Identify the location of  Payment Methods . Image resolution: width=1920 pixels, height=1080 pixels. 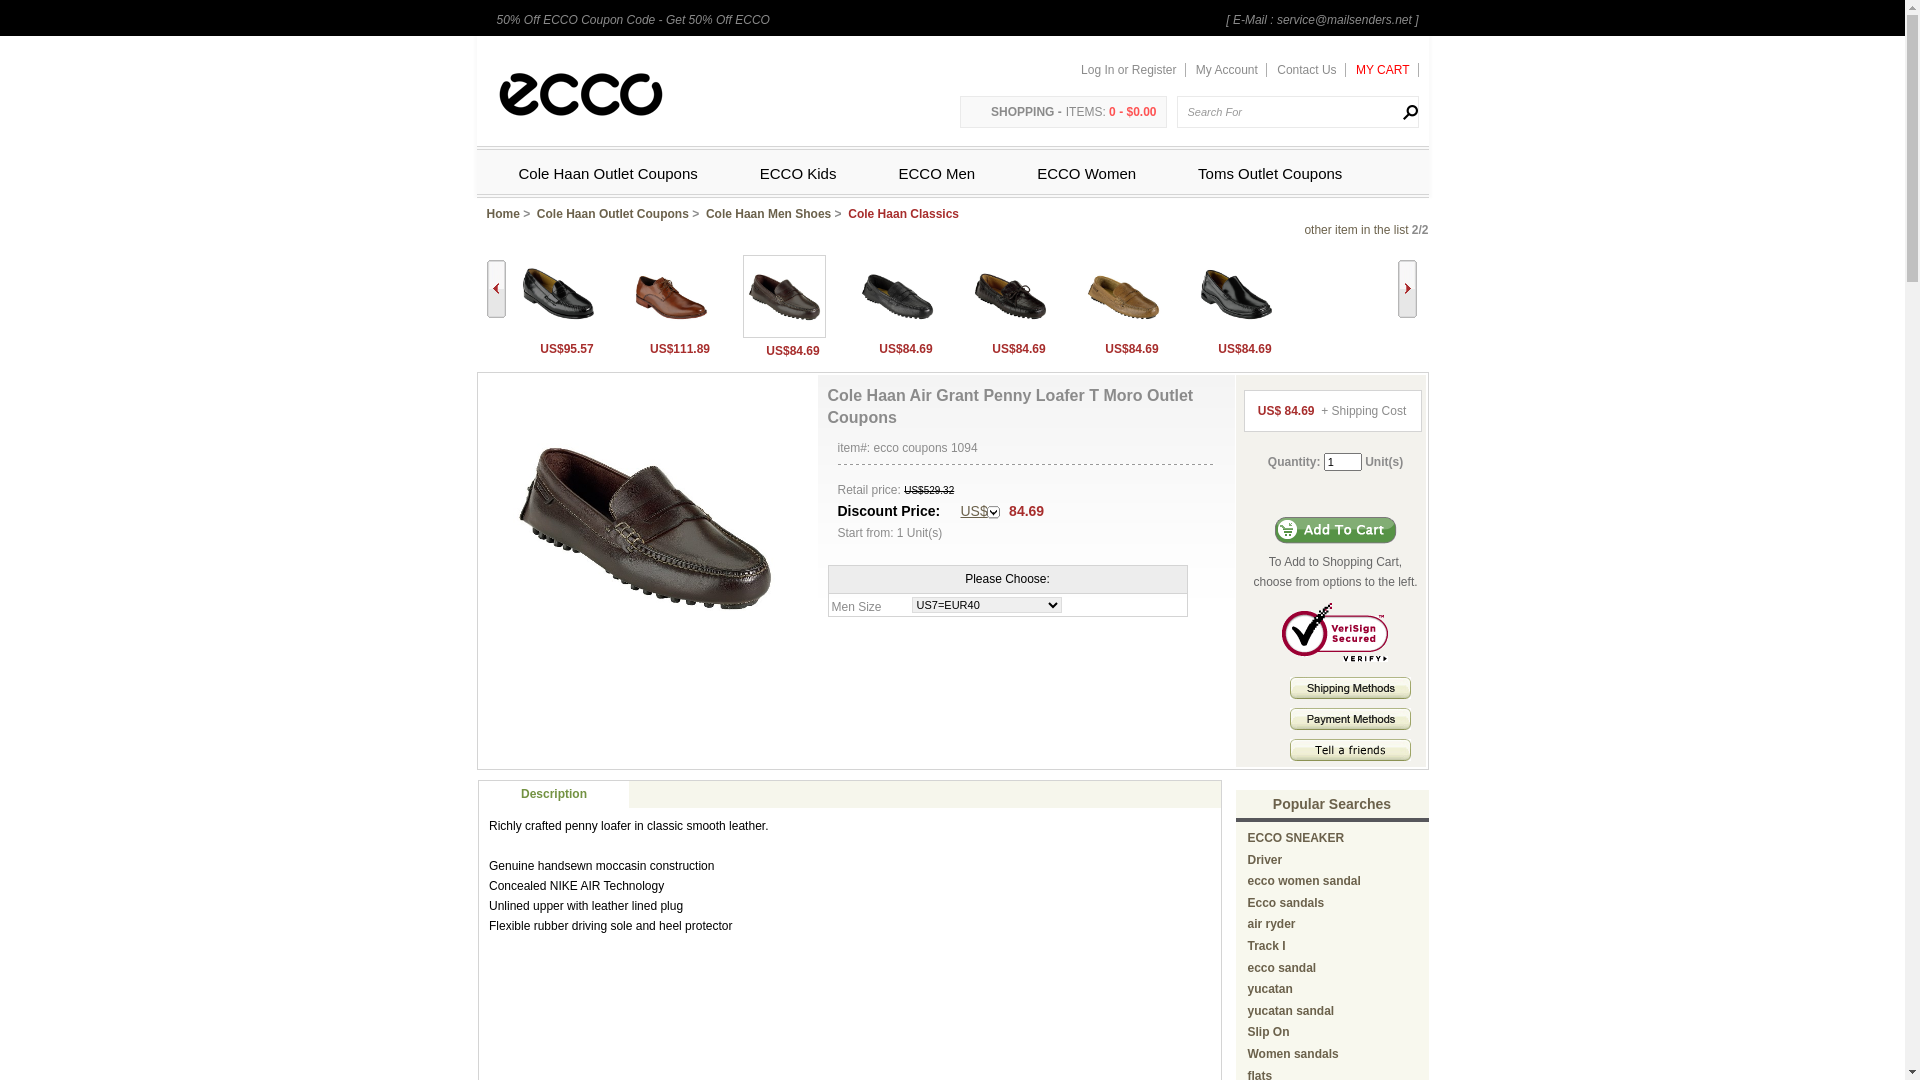
(1350, 719).